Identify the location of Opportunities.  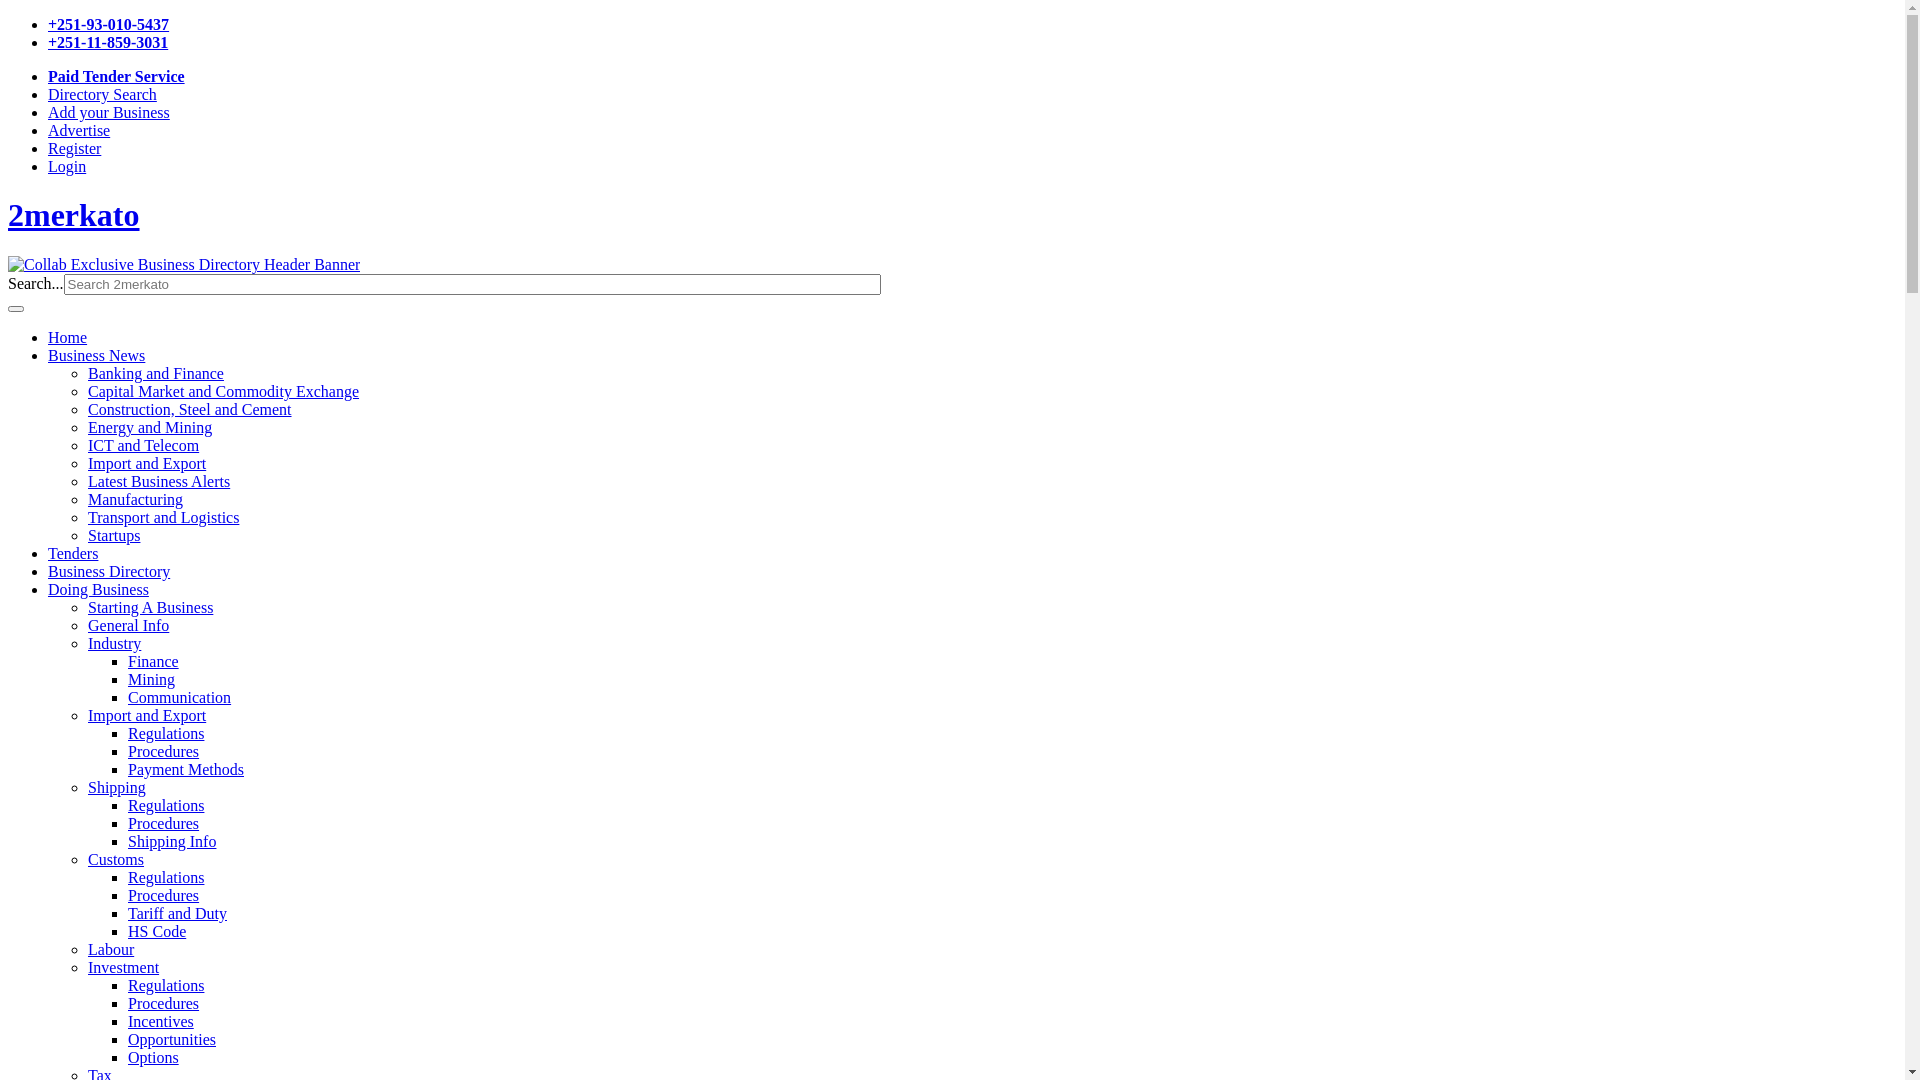
(172, 1040).